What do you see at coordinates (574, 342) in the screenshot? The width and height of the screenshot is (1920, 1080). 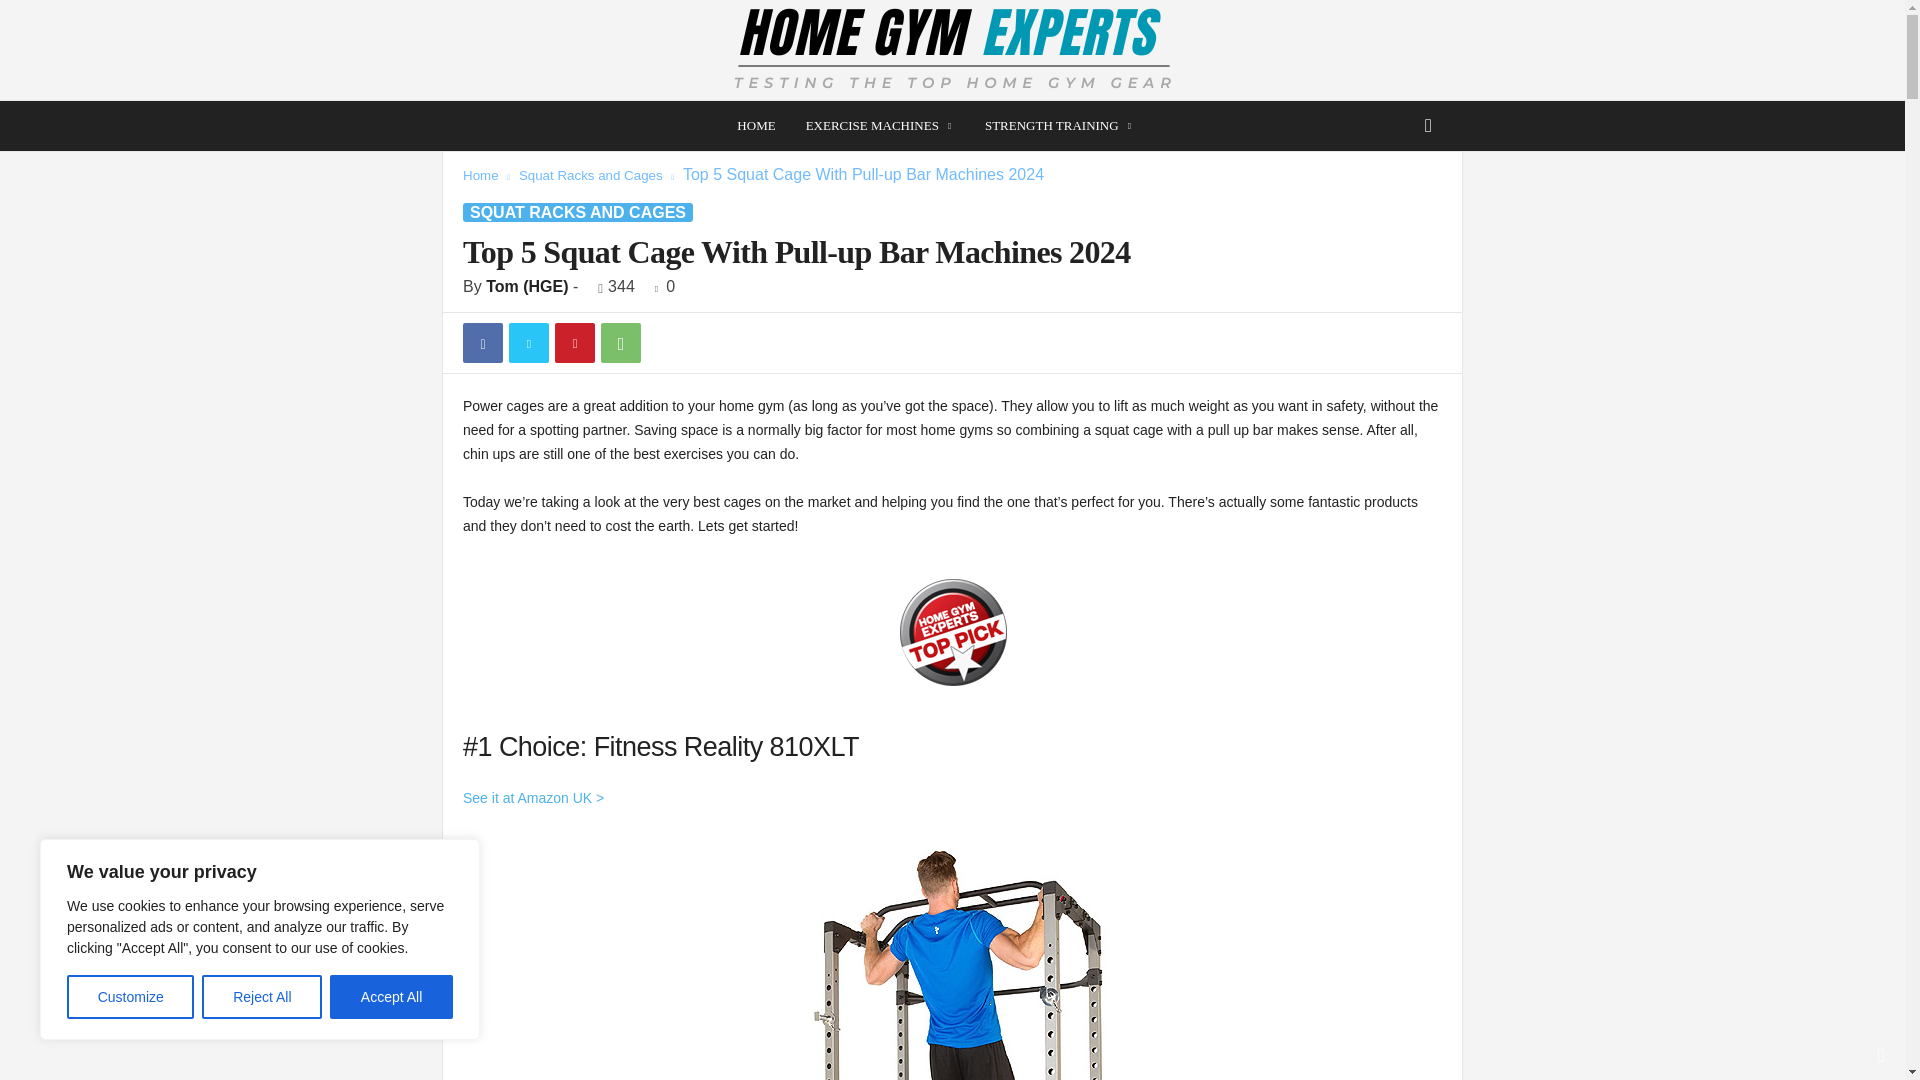 I see `Pinterest` at bounding box center [574, 342].